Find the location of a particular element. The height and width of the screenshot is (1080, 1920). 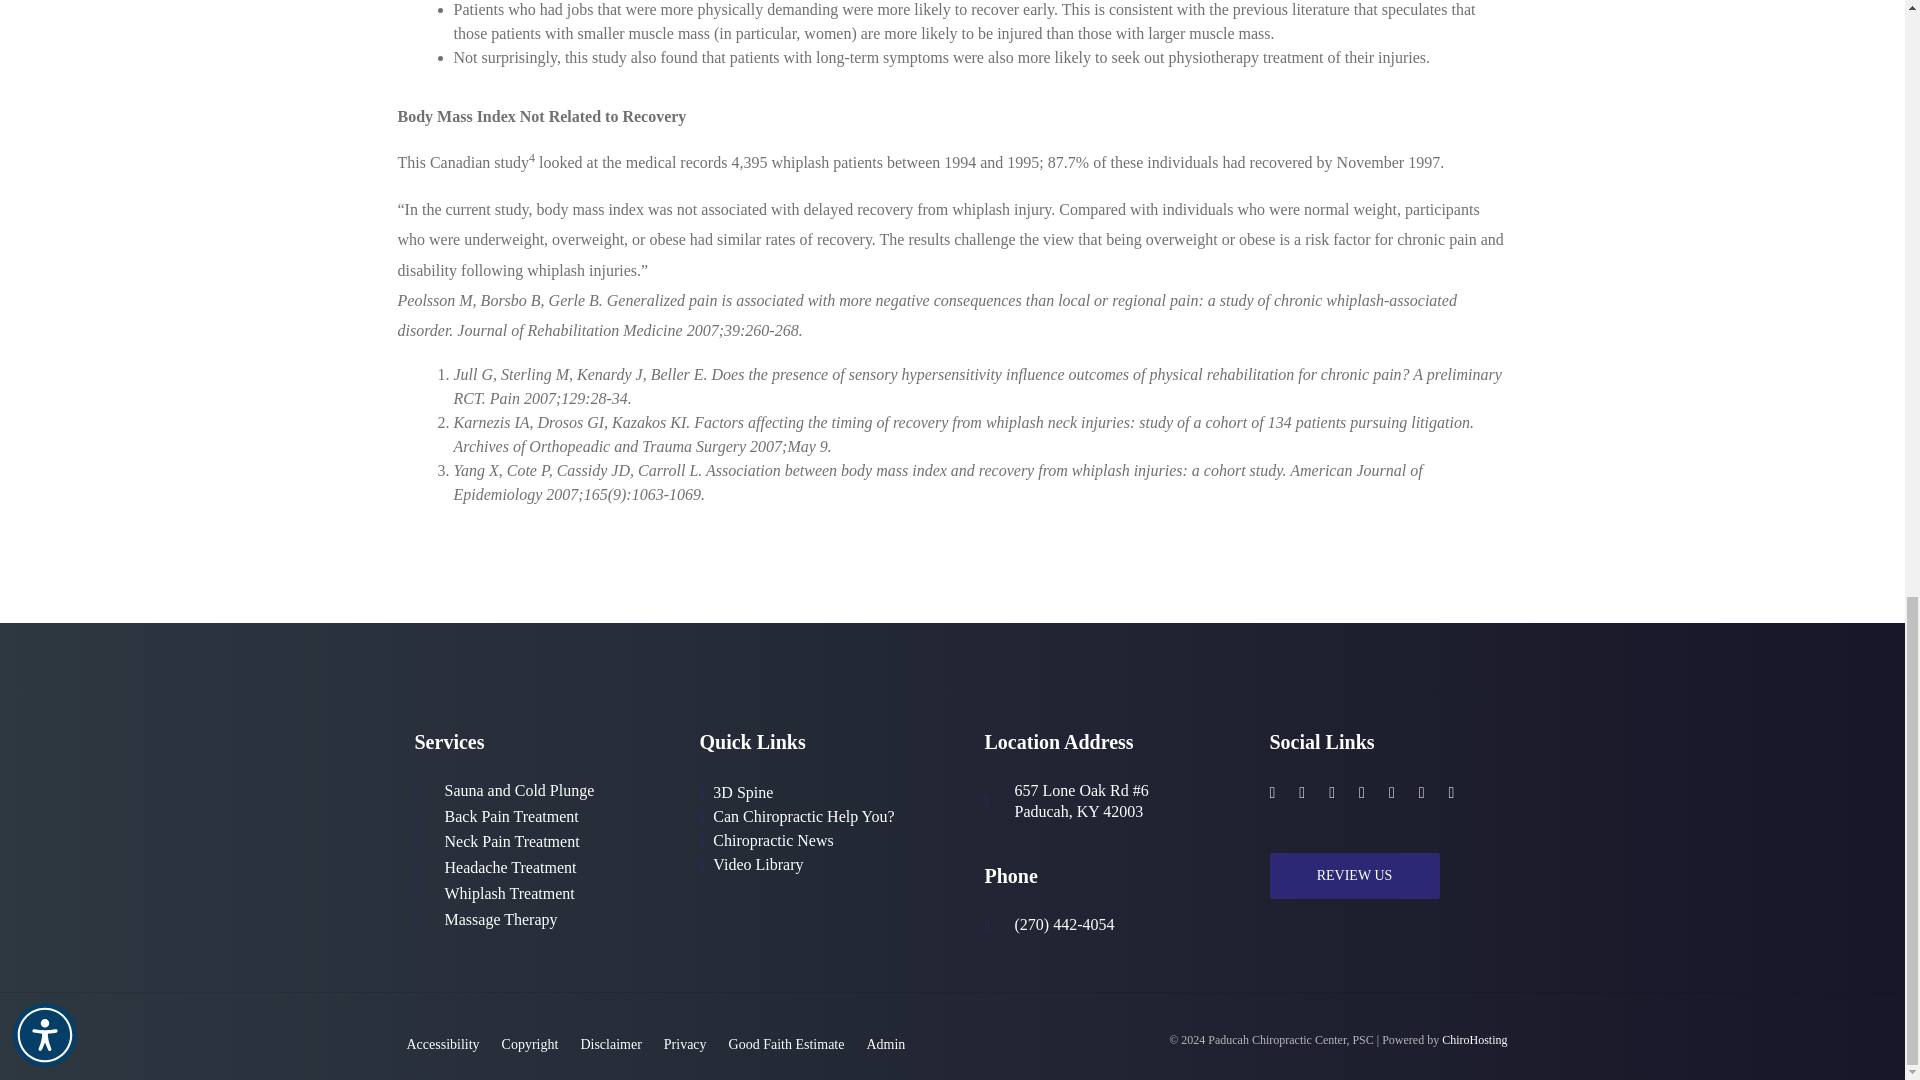

Neck Pain Treatment is located at coordinates (511, 842).